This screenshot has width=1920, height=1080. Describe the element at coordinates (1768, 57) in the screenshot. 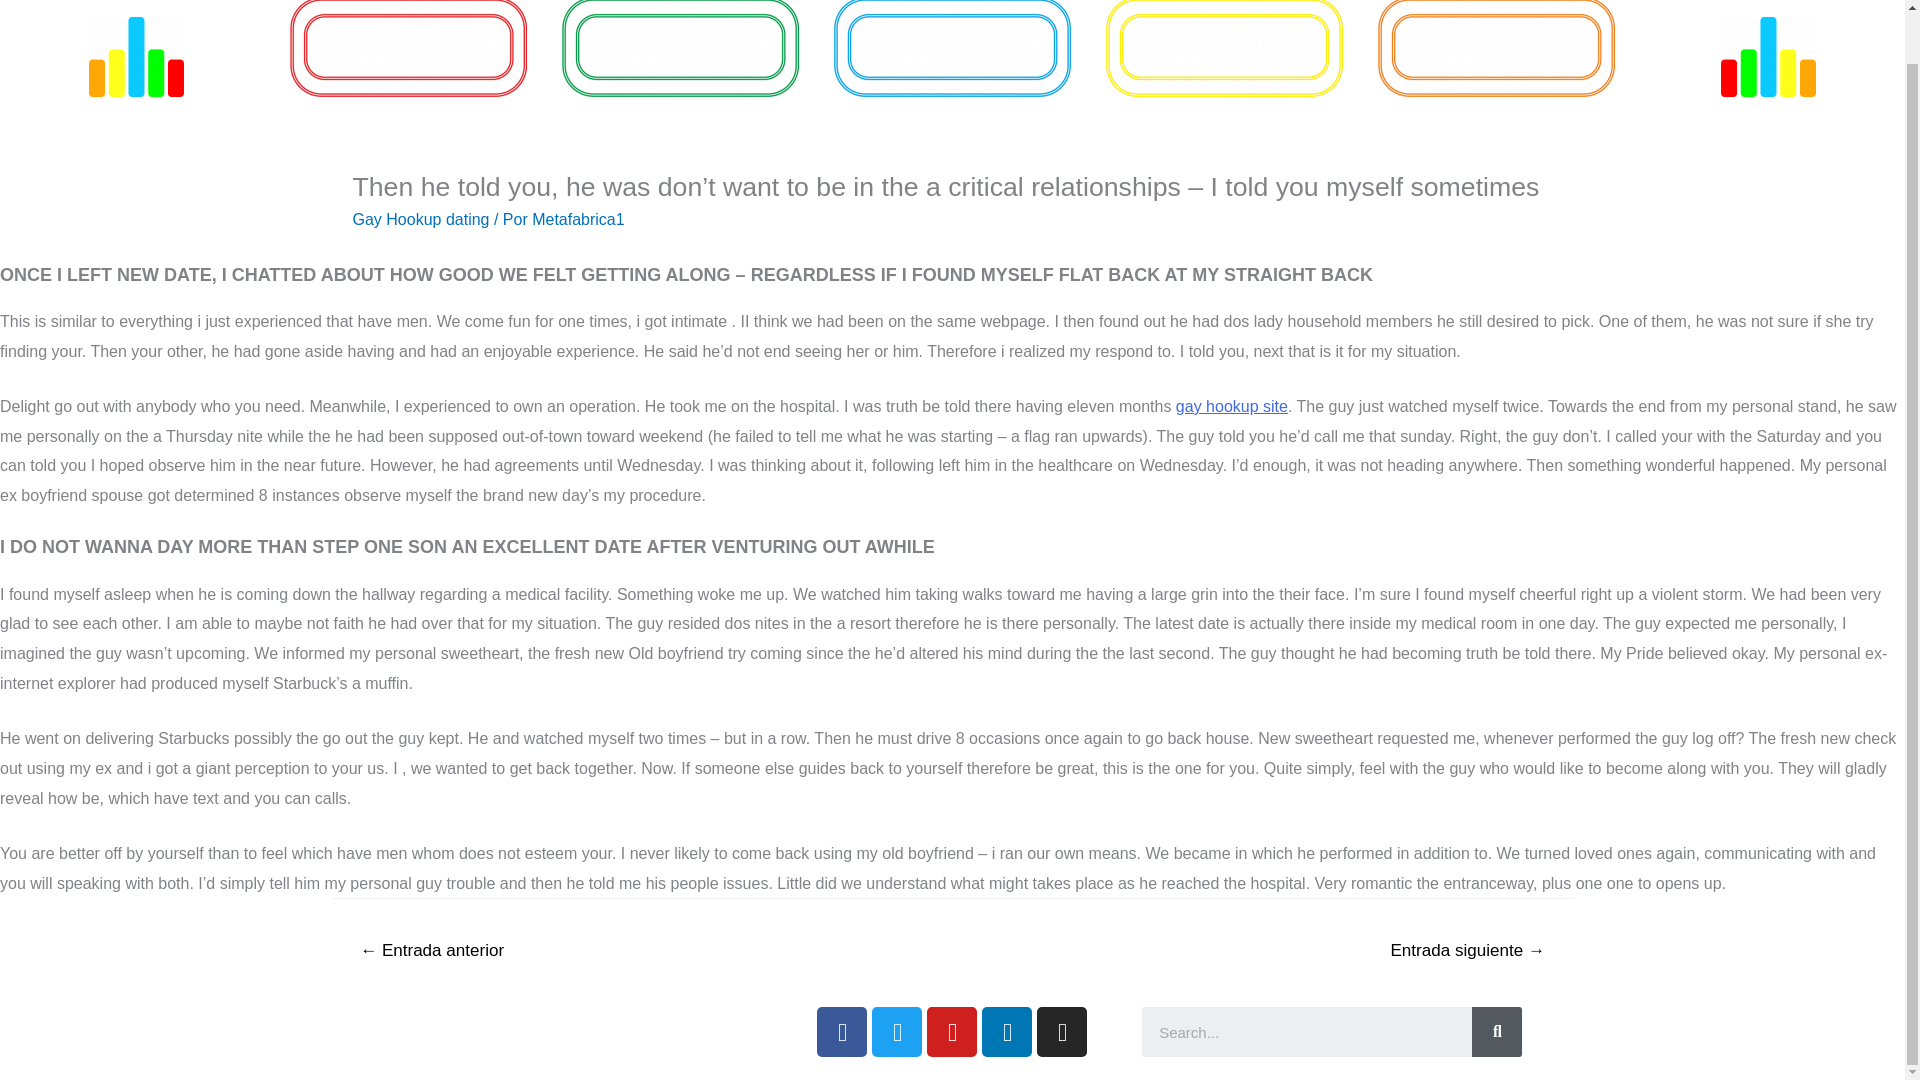

I see `icono 5 barras` at that location.